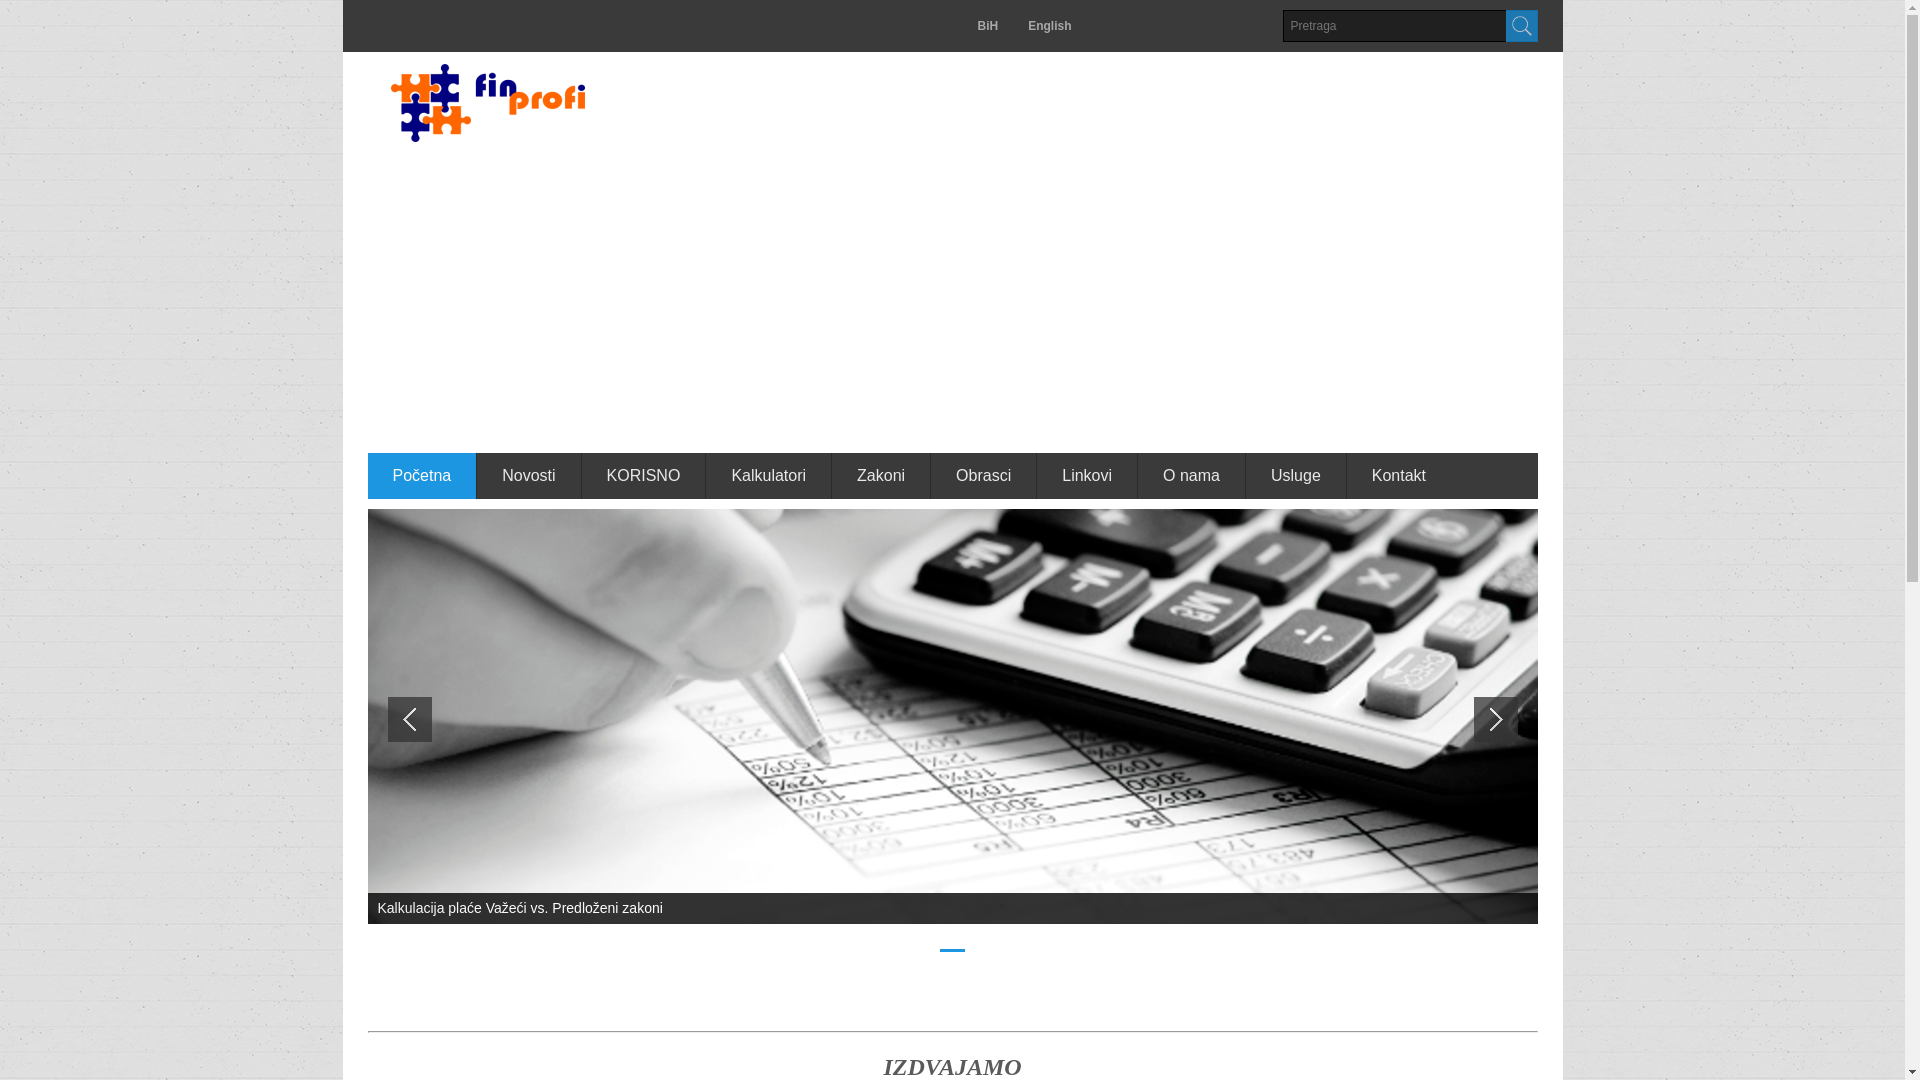 This screenshot has height=1080, width=1920. Describe the element at coordinates (882, 476) in the screenshot. I see `Zakoni` at that location.